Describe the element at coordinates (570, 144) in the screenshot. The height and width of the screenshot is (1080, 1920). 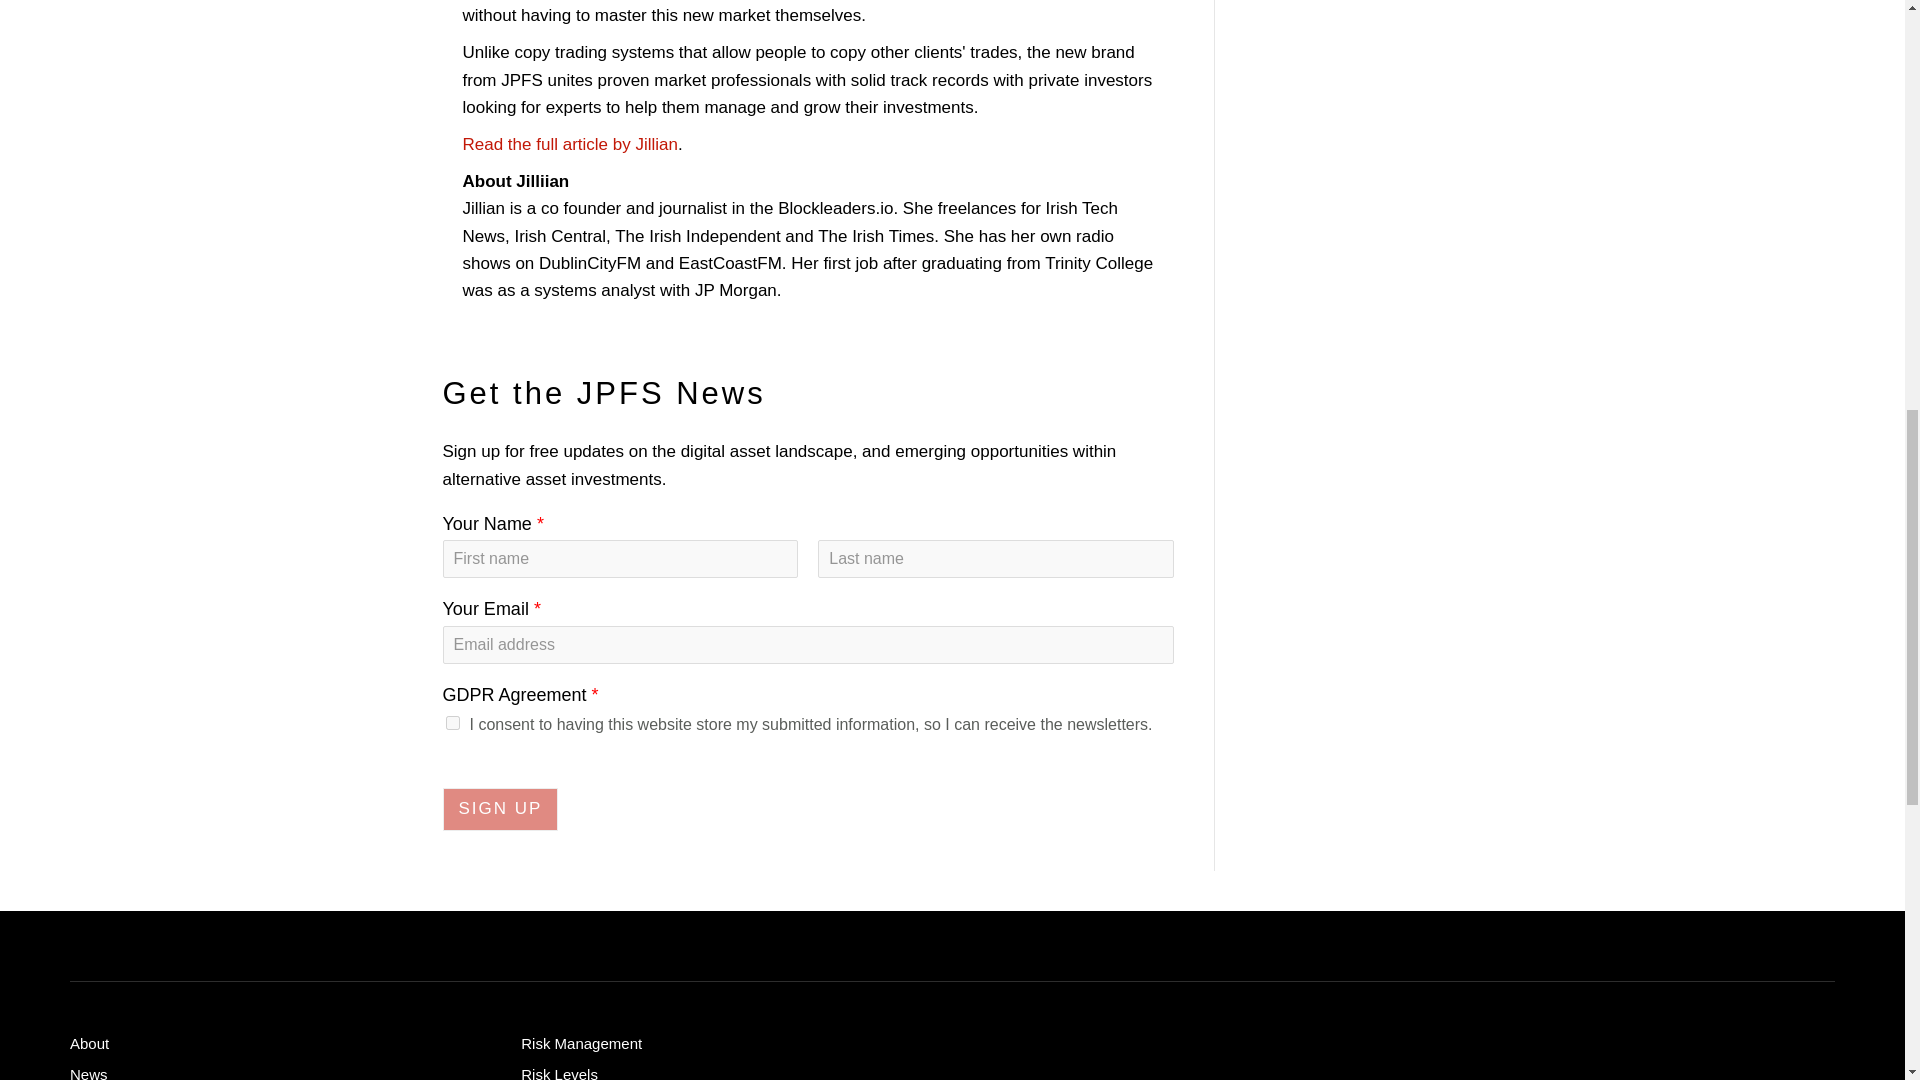
I see `Read the full article by Jillian` at that location.